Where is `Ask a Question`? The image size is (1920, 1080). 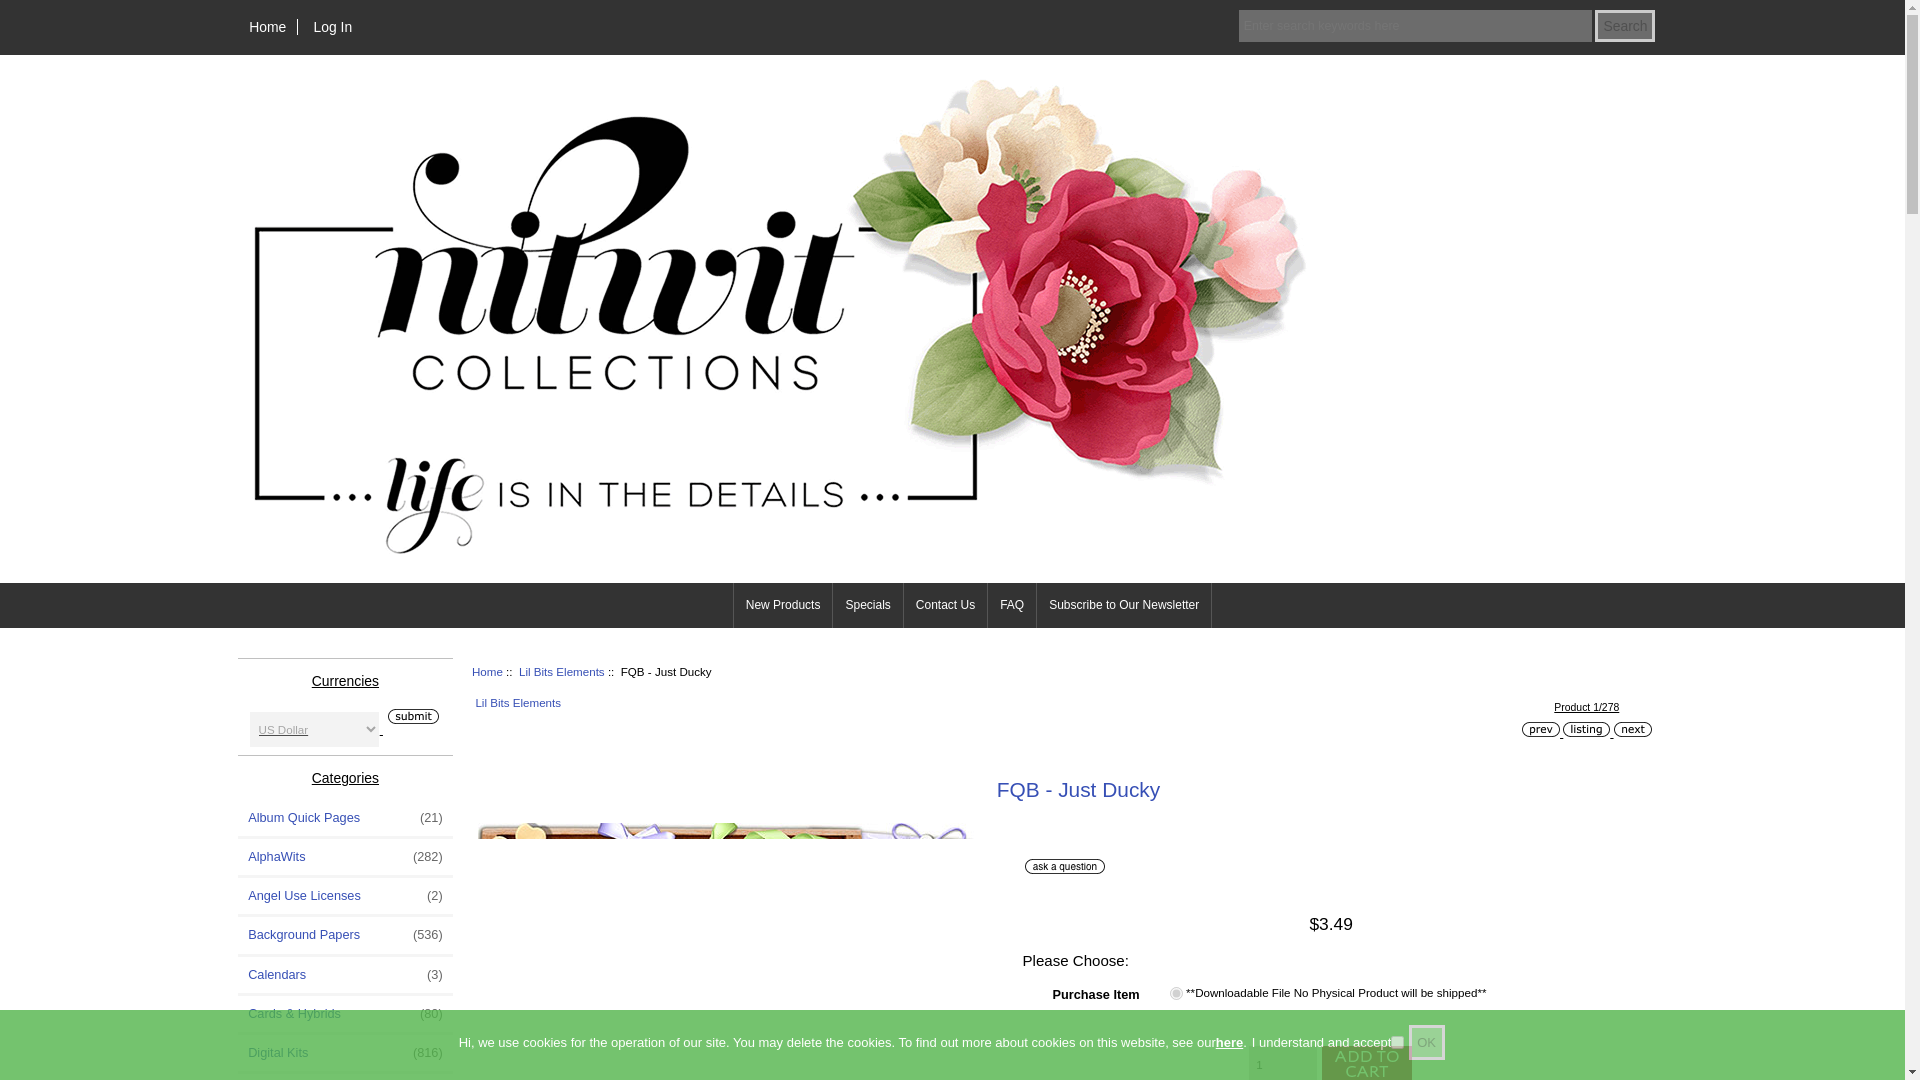
Ask a Question is located at coordinates (1065, 866).